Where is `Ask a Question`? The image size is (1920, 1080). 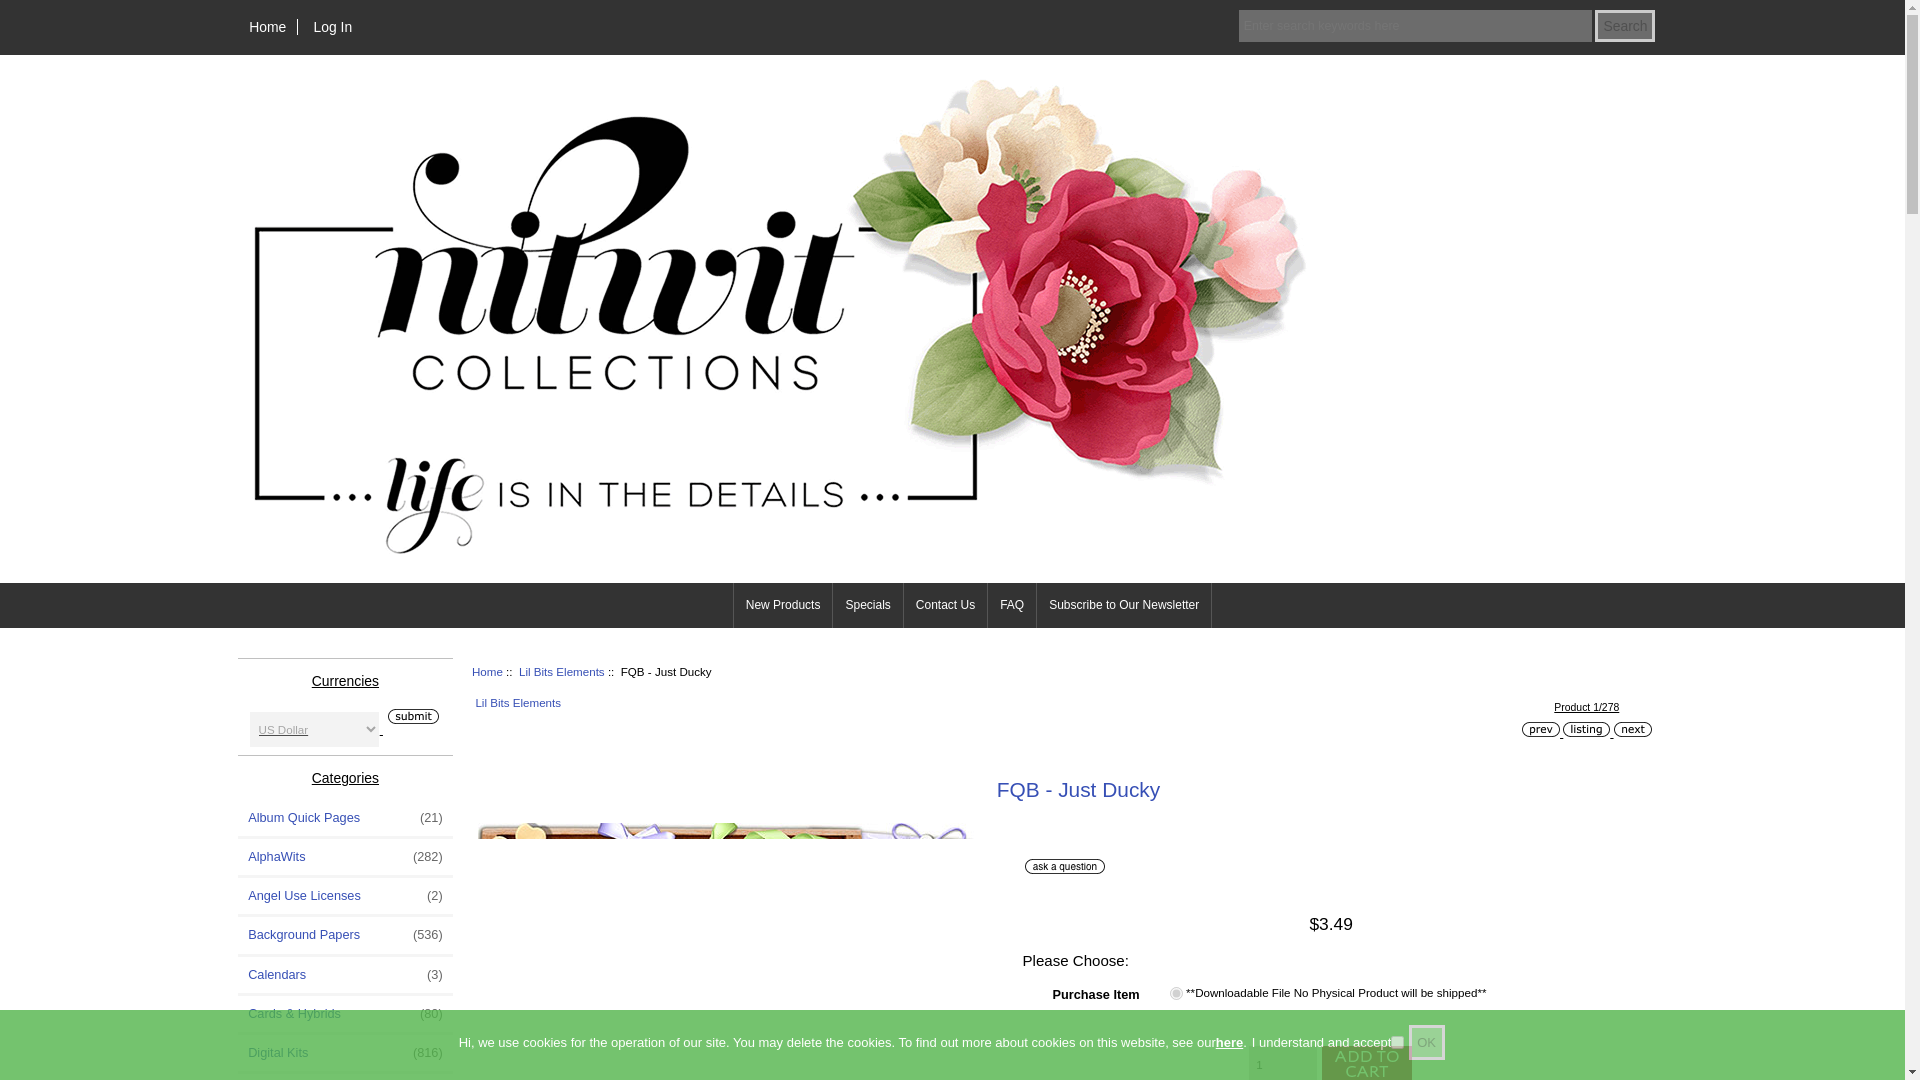
Ask a Question is located at coordinates (1065, 866).